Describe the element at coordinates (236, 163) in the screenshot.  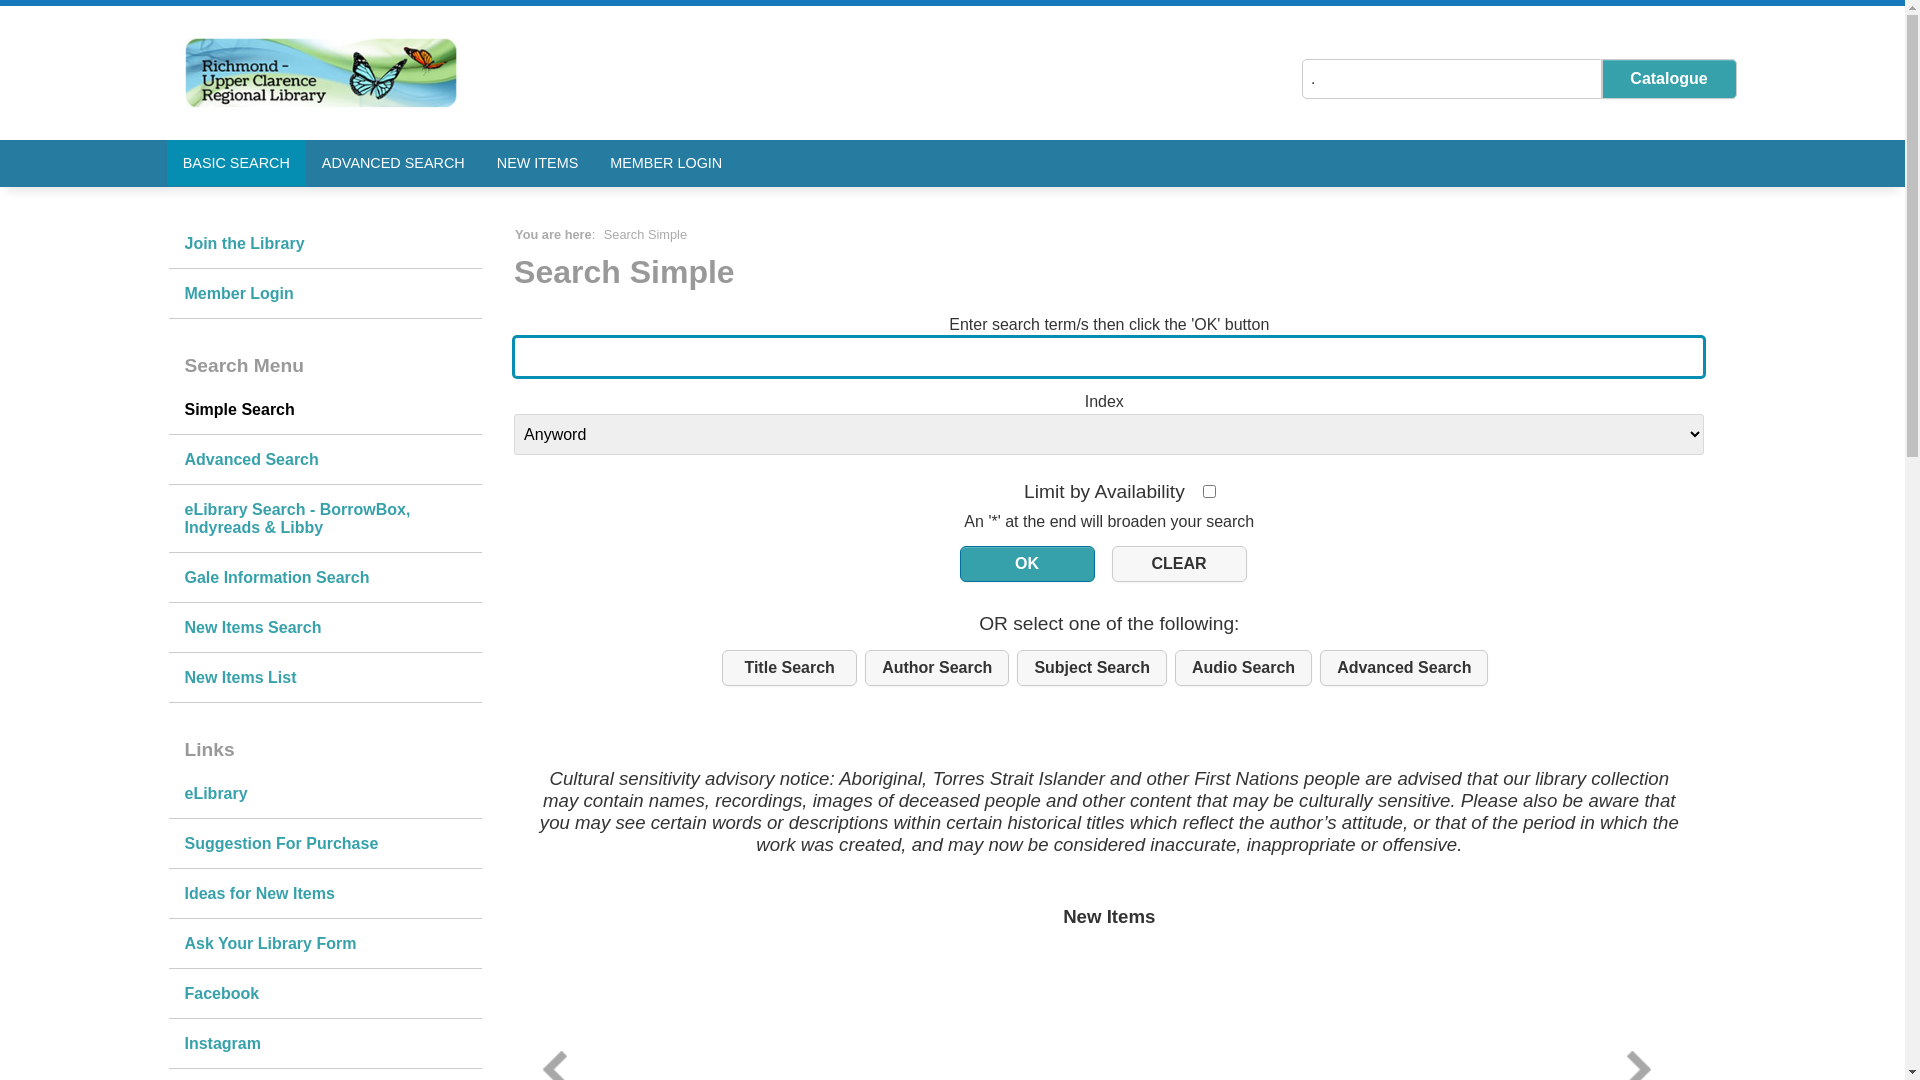
I see `BASIC SEARCH` at that location.